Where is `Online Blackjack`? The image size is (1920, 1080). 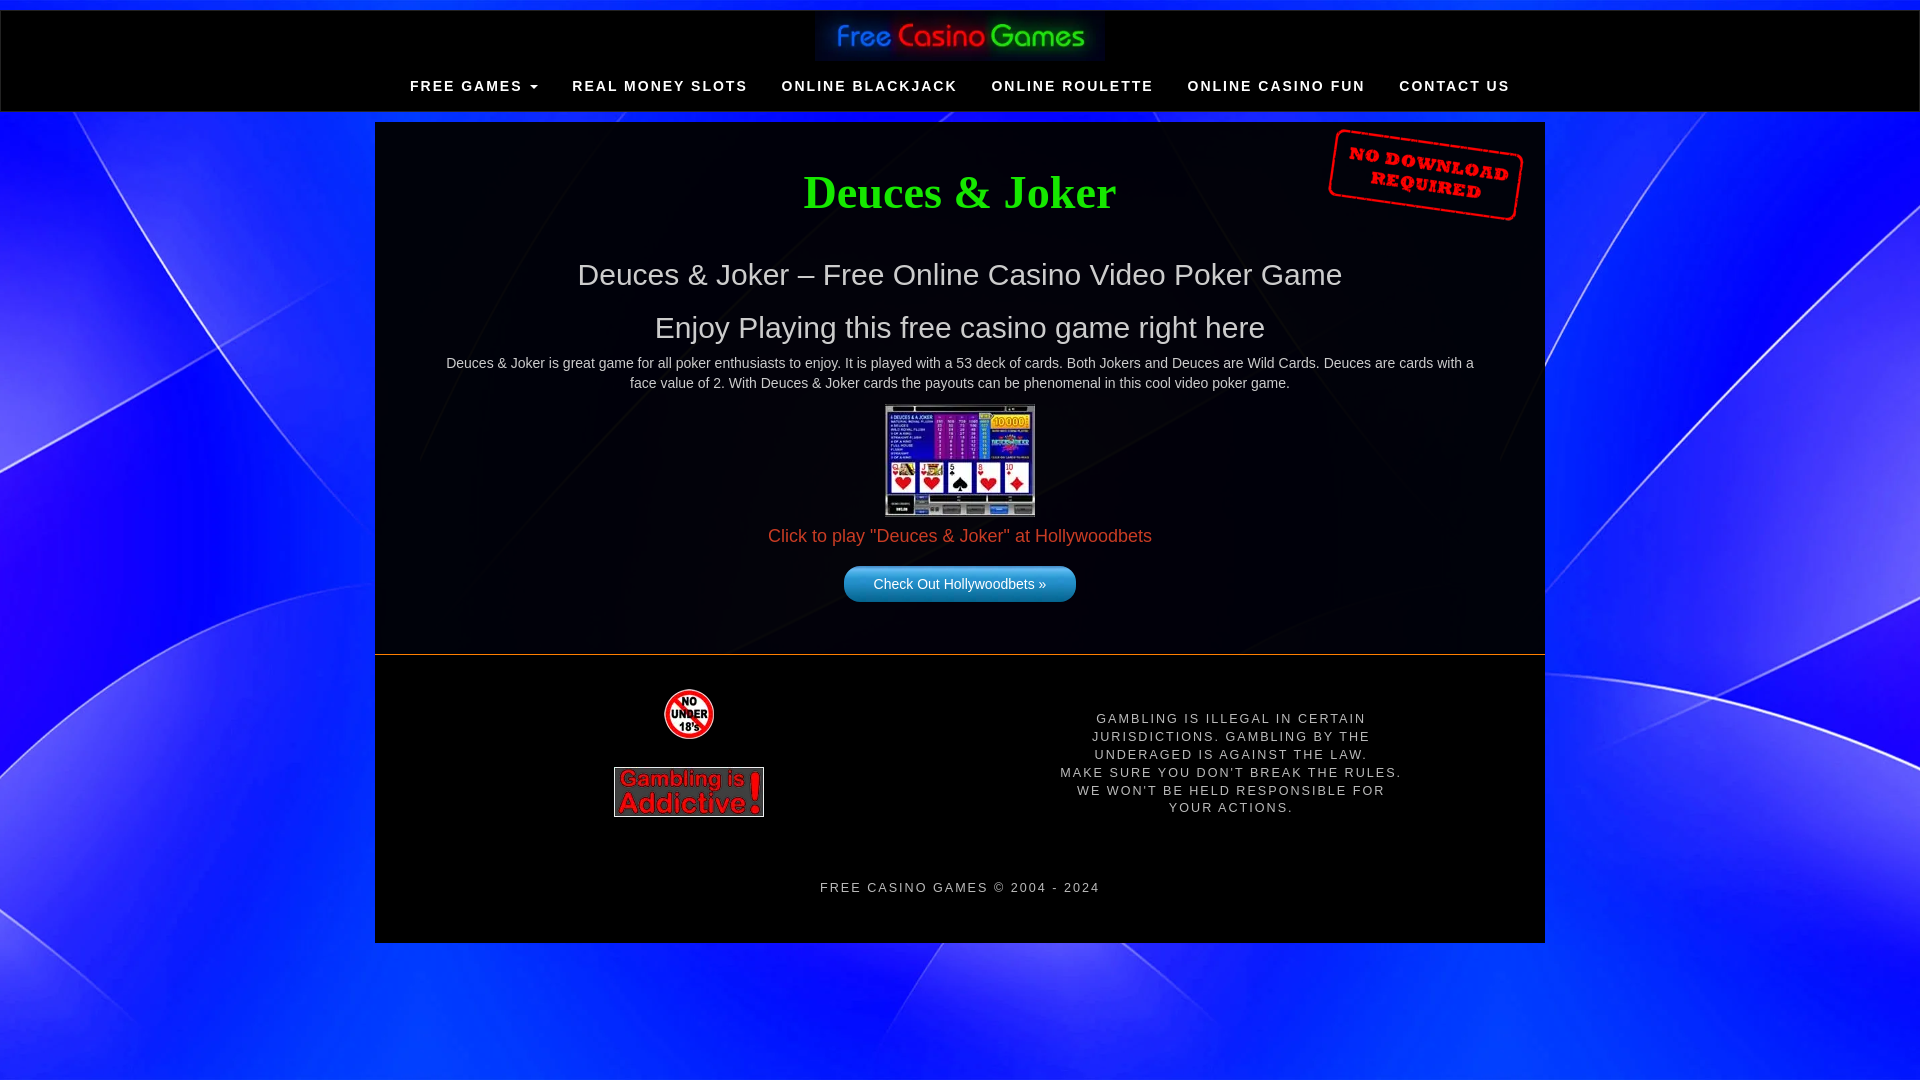
Online Blackjack is located at coordinates (870, 86).